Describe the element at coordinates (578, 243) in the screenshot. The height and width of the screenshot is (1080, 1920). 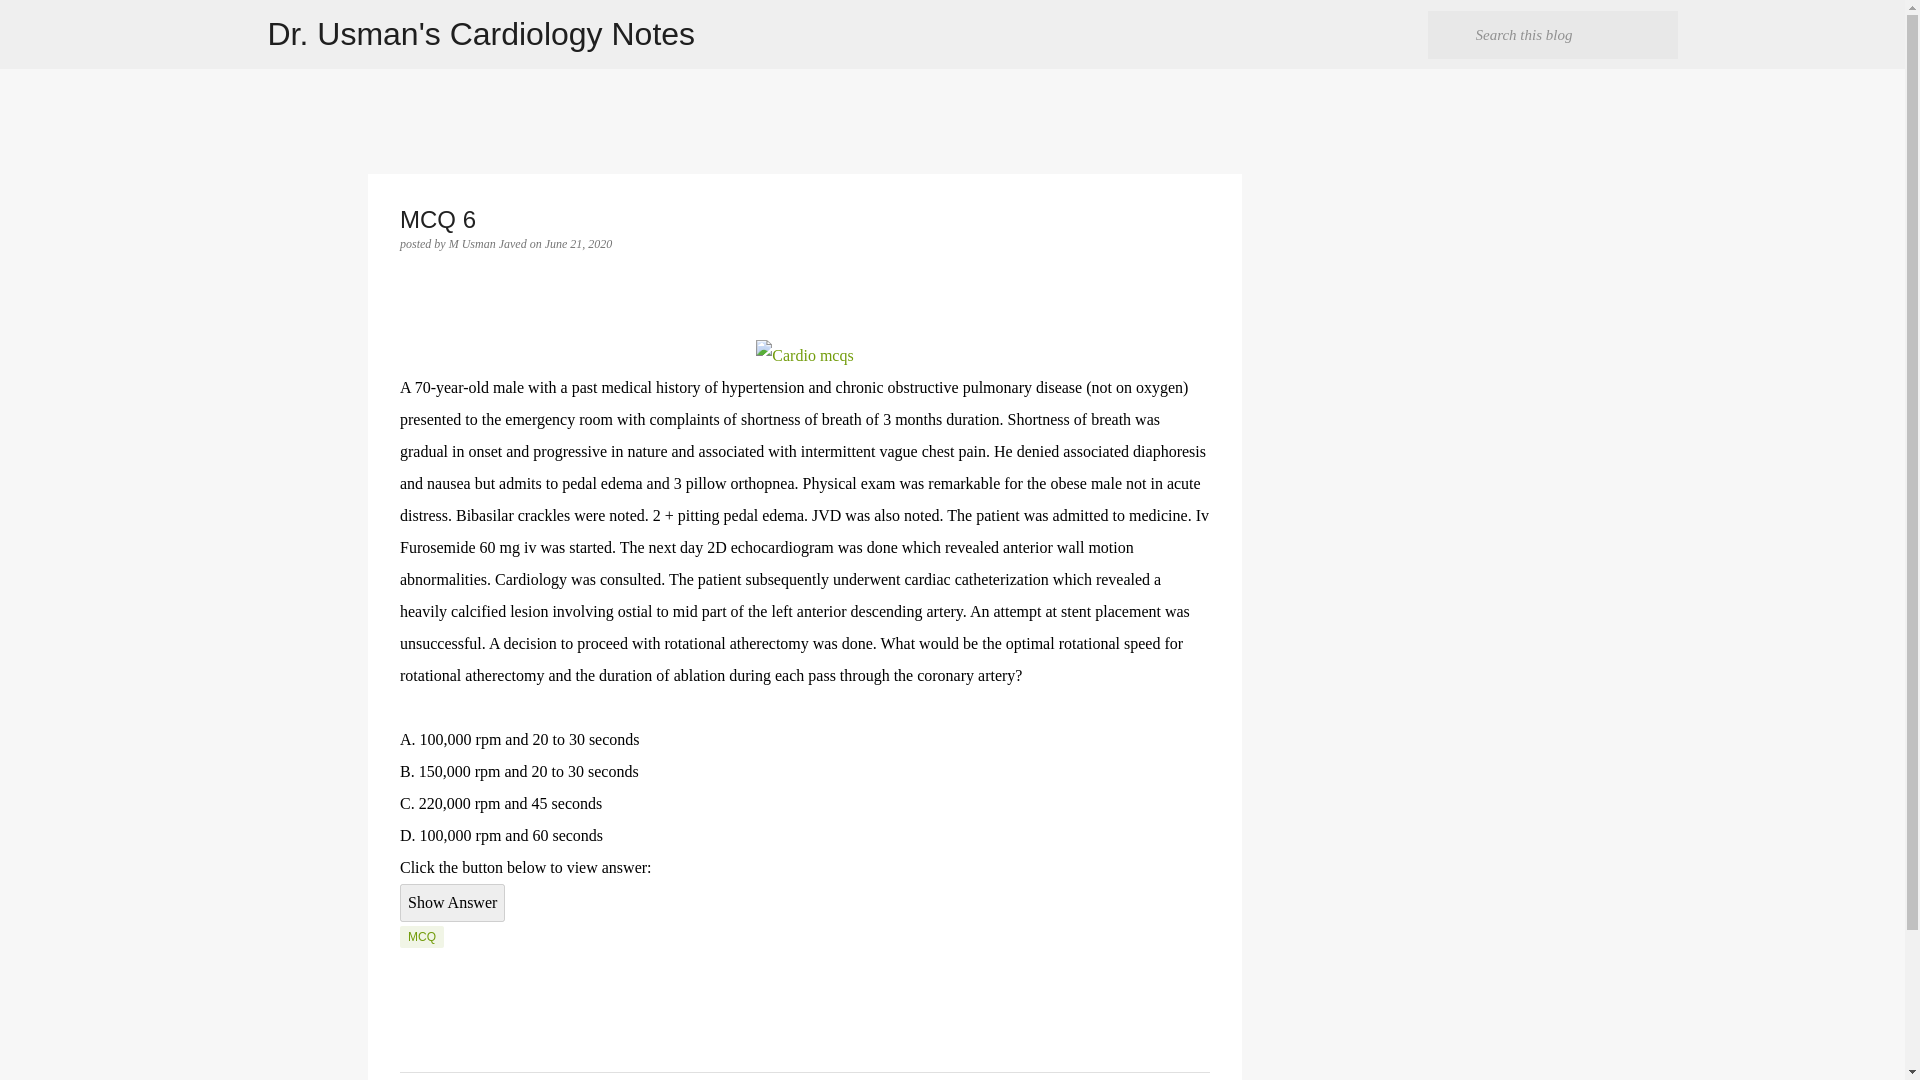
I see `permanent link` at that location.